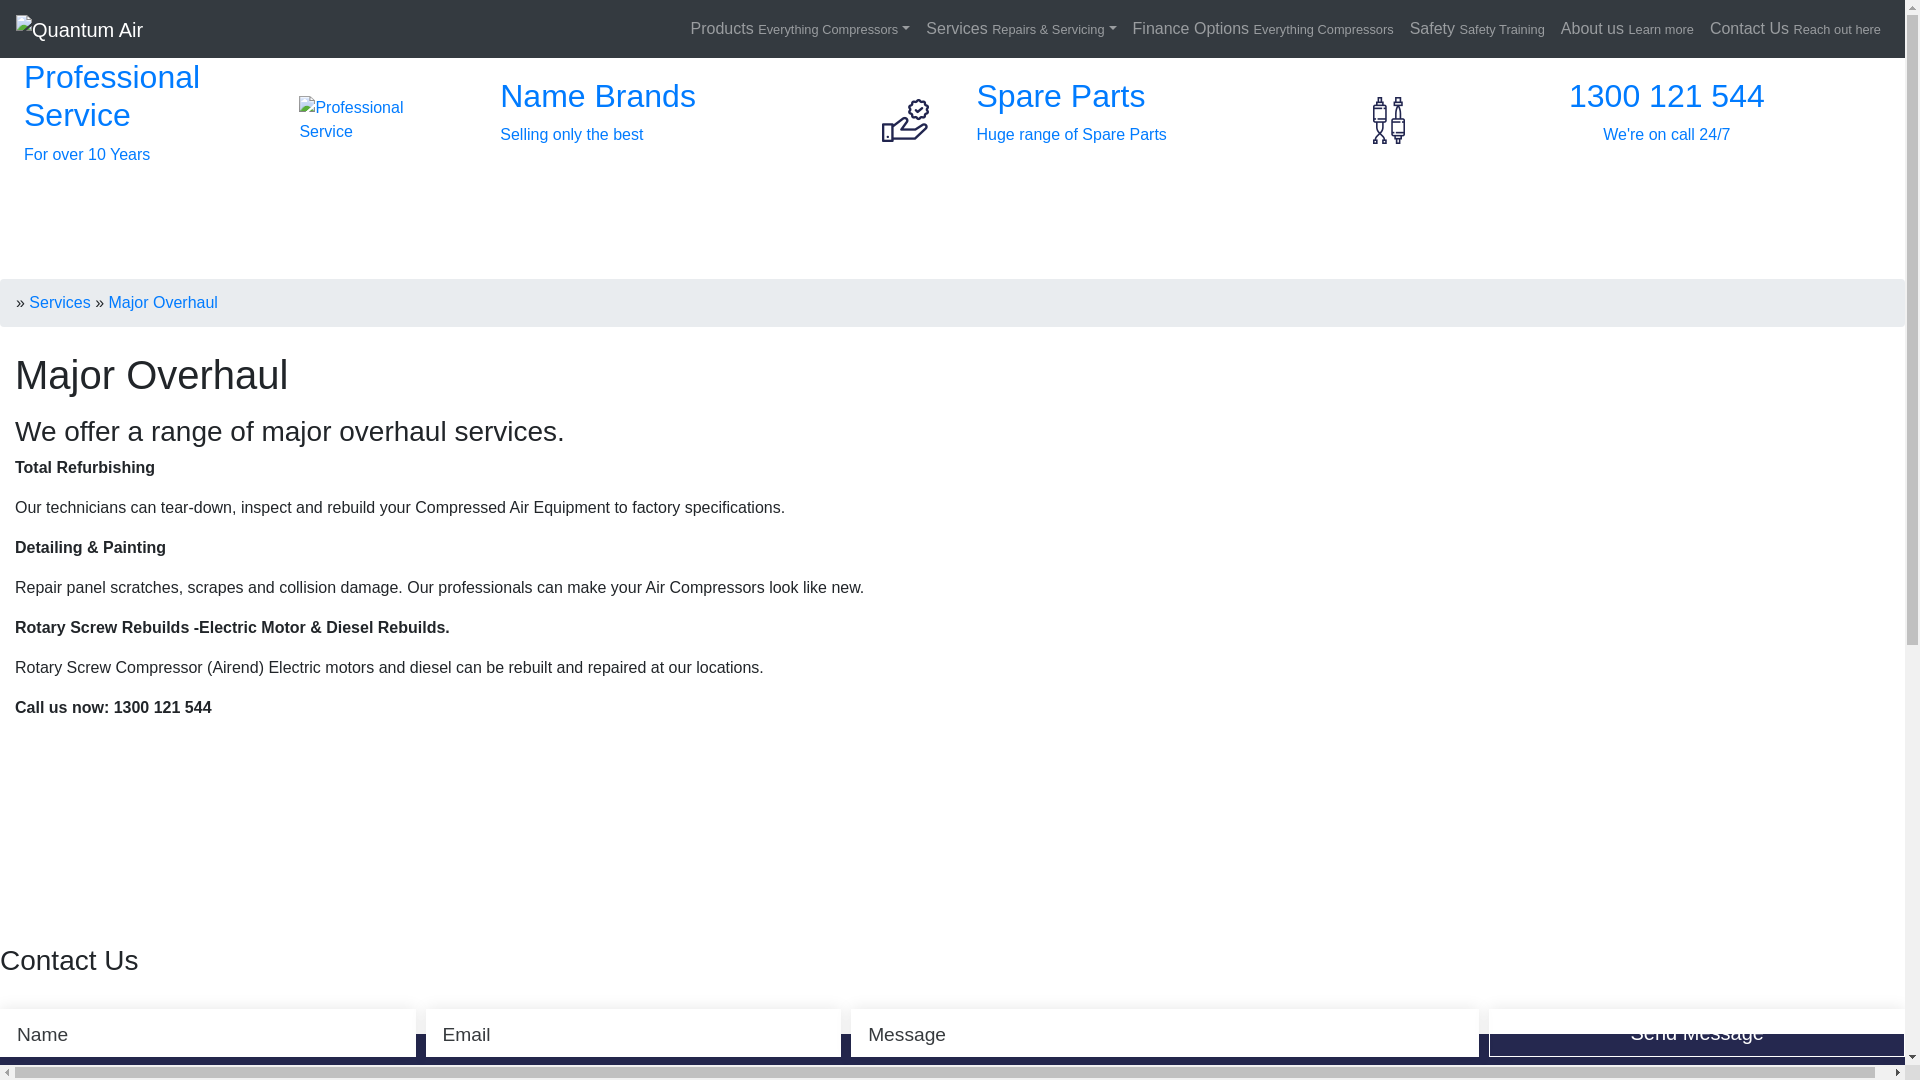  I want to click on Professional Service
For over 10 Years, so click(238, 120).